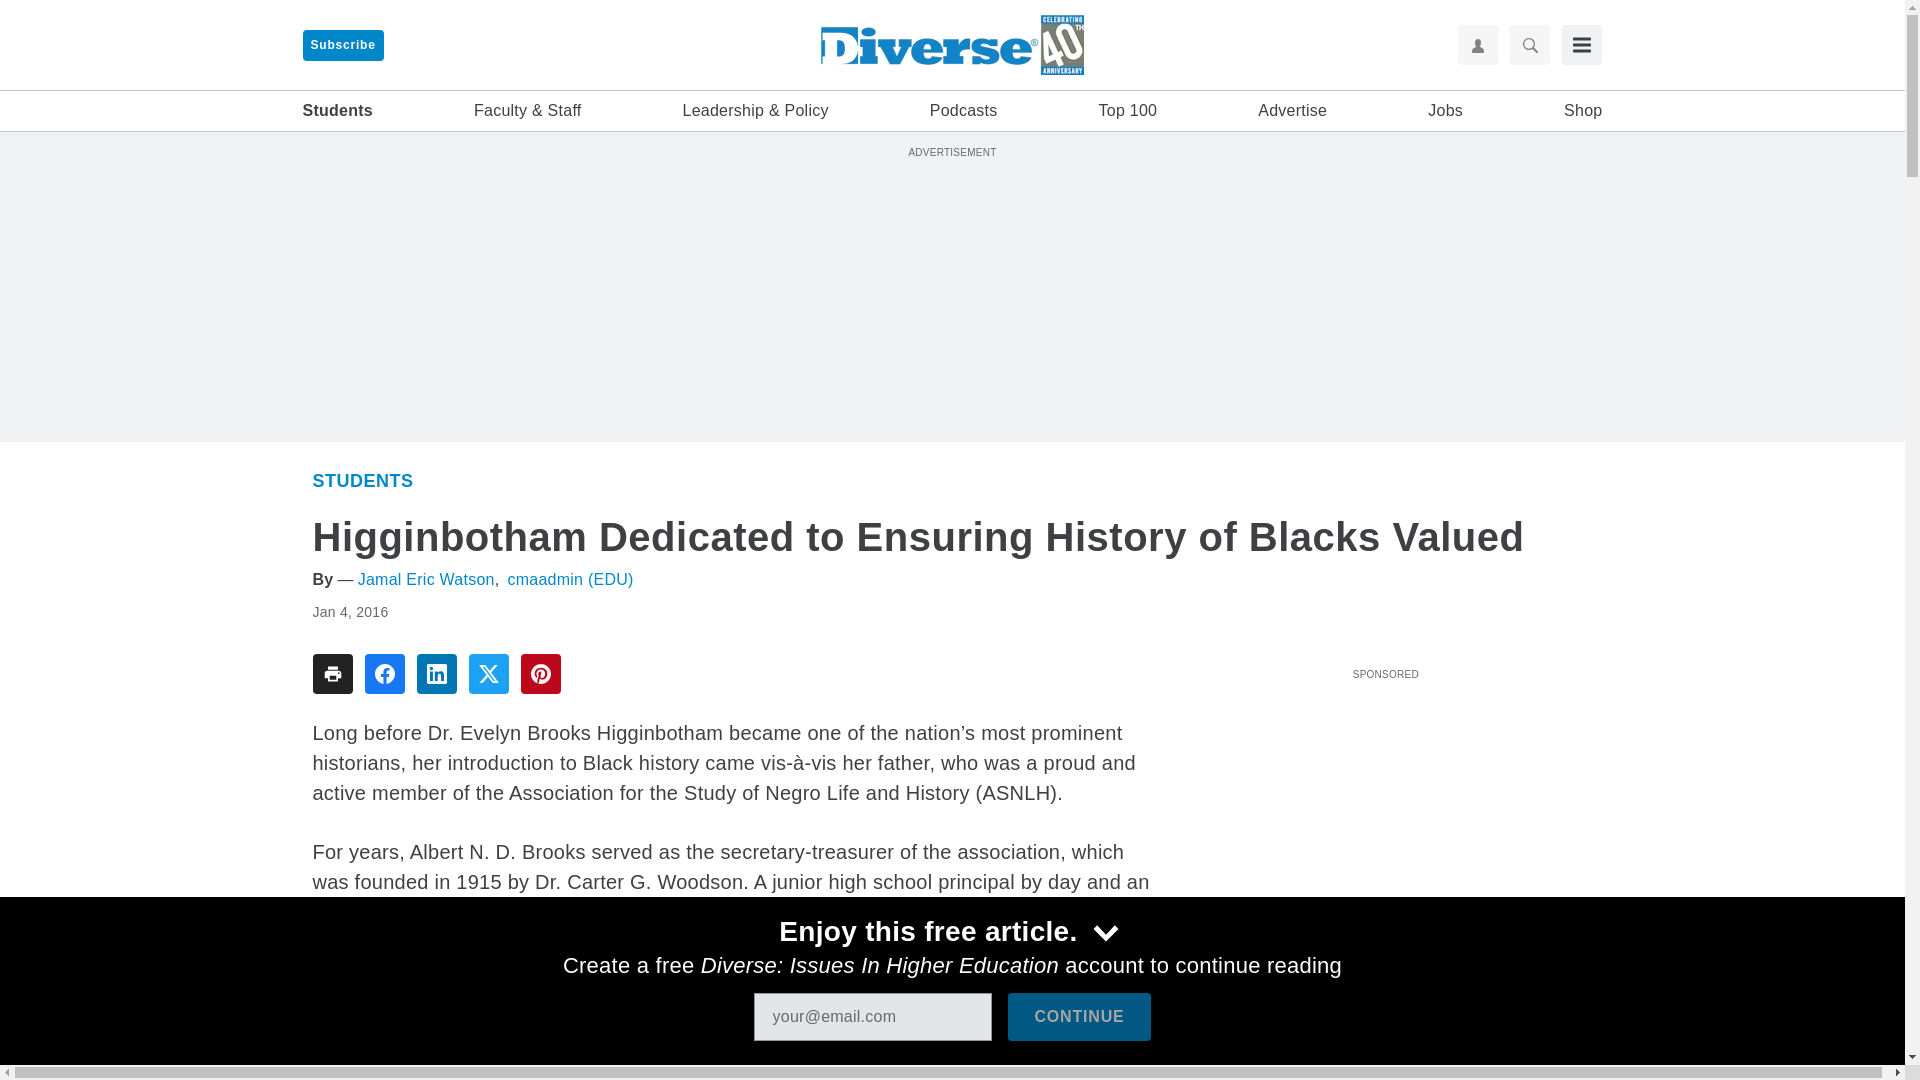 This screenshot has height=1080, width=1920. What do you see at coordinates (362, 480) in the screenshot?
I see `Students` at bounding box center [362, 480].